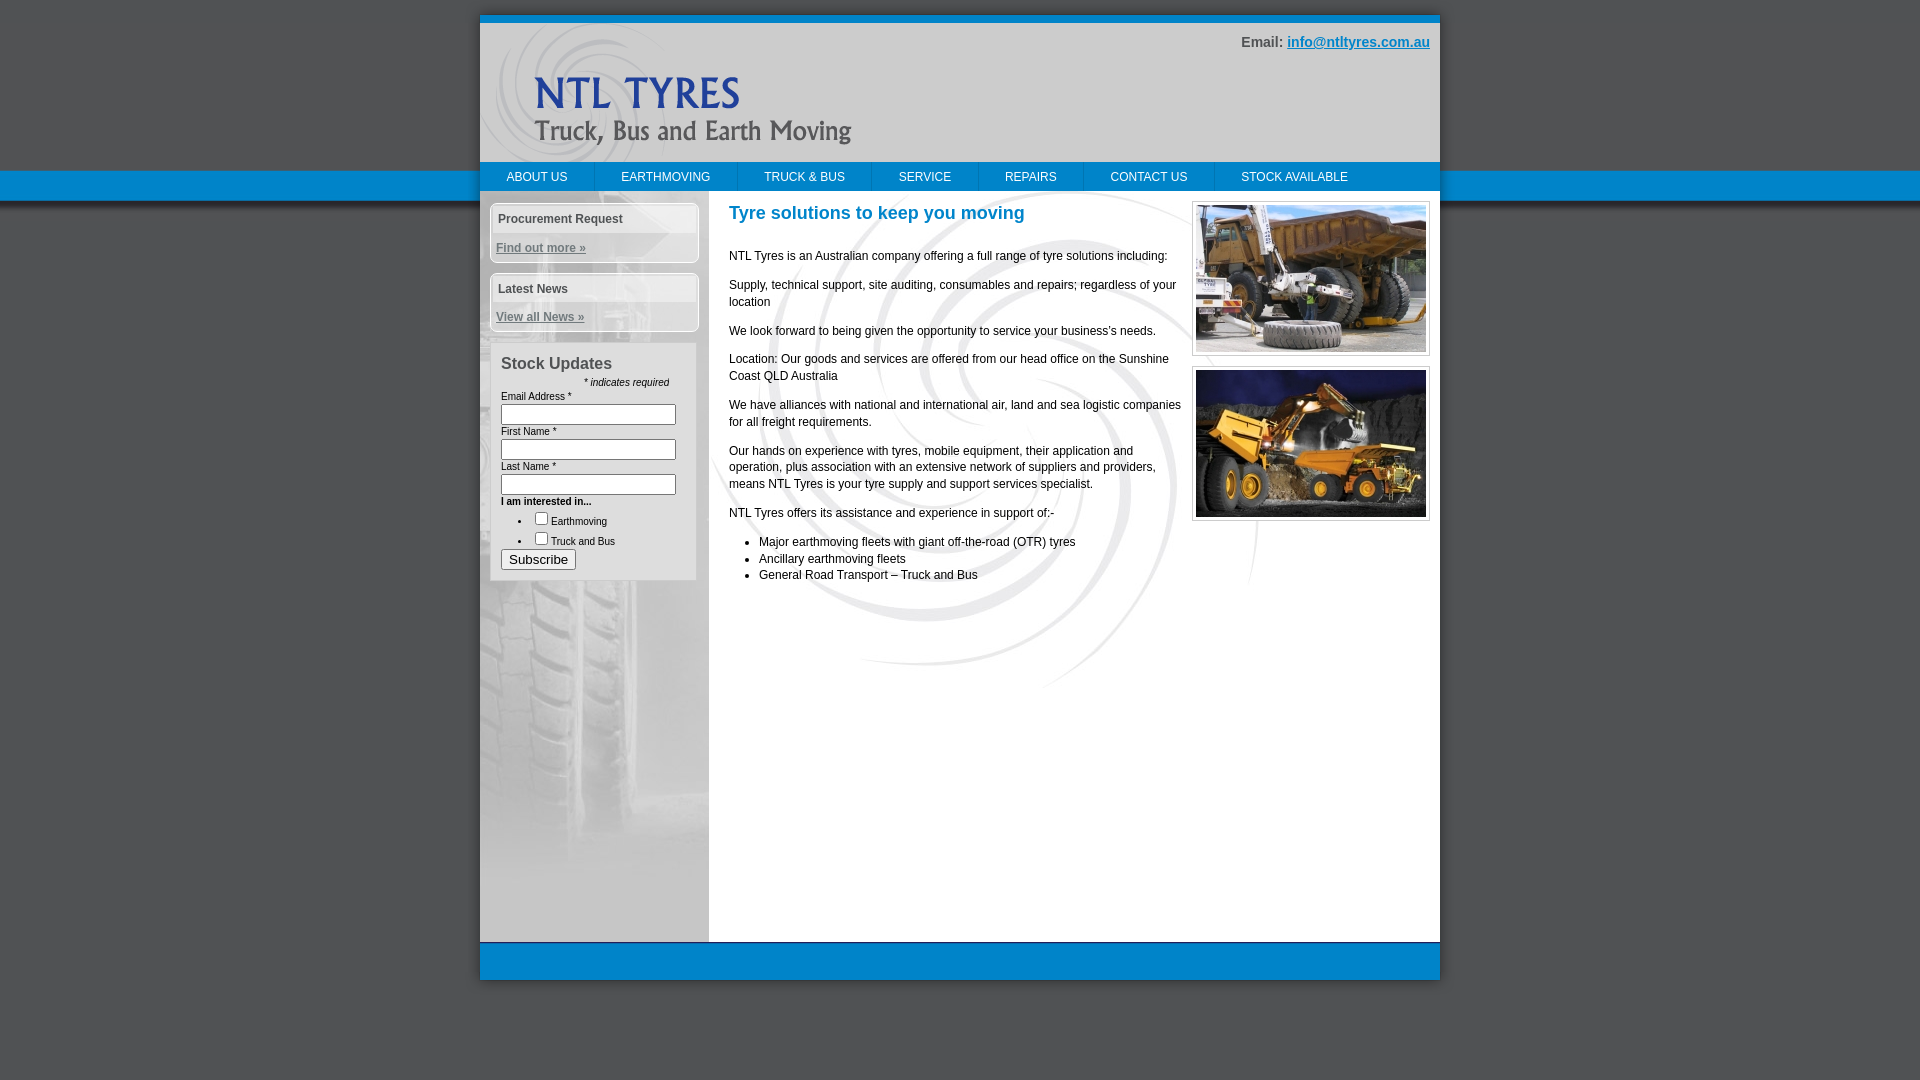  Describe the element at coordinates (560, 219) in the screenshot. I see `Procurement Request` at that location.